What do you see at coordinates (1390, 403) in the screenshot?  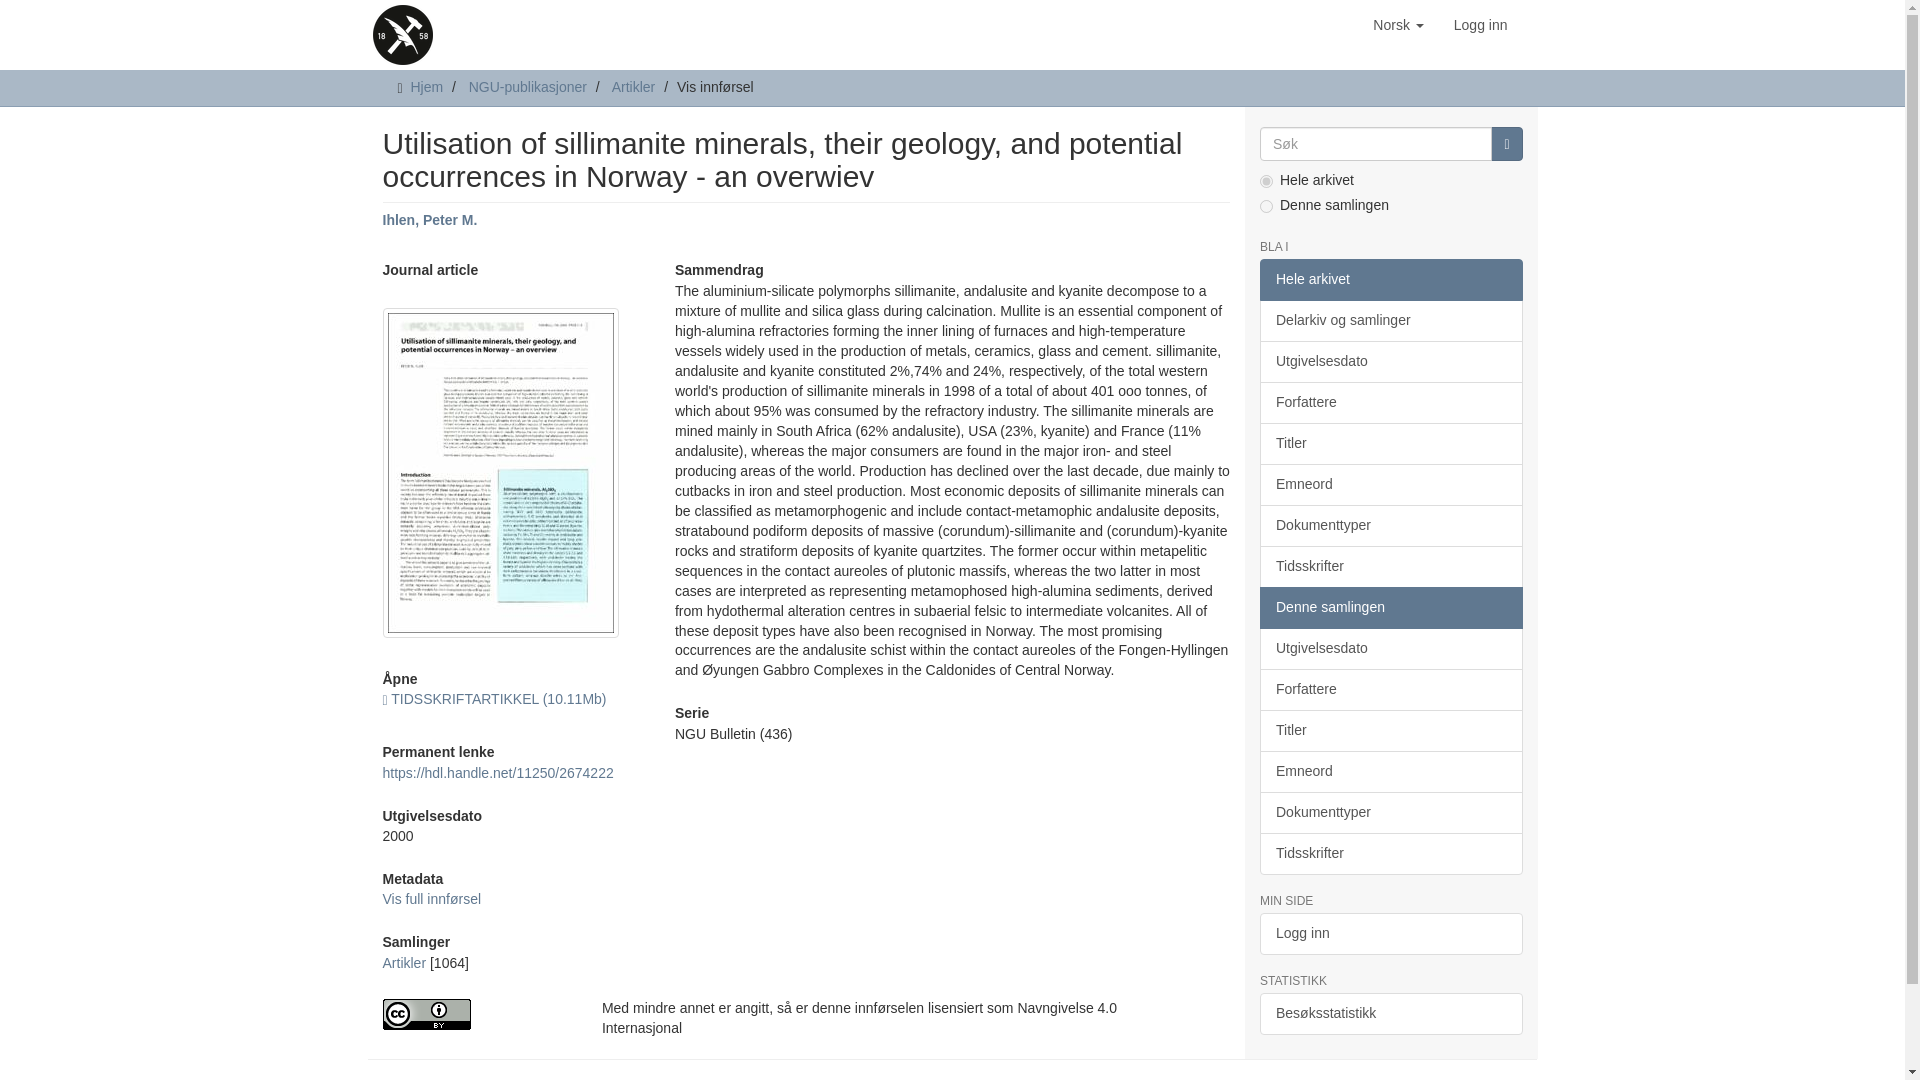 I see `Forfattere` at bounding box center [1390, 403].